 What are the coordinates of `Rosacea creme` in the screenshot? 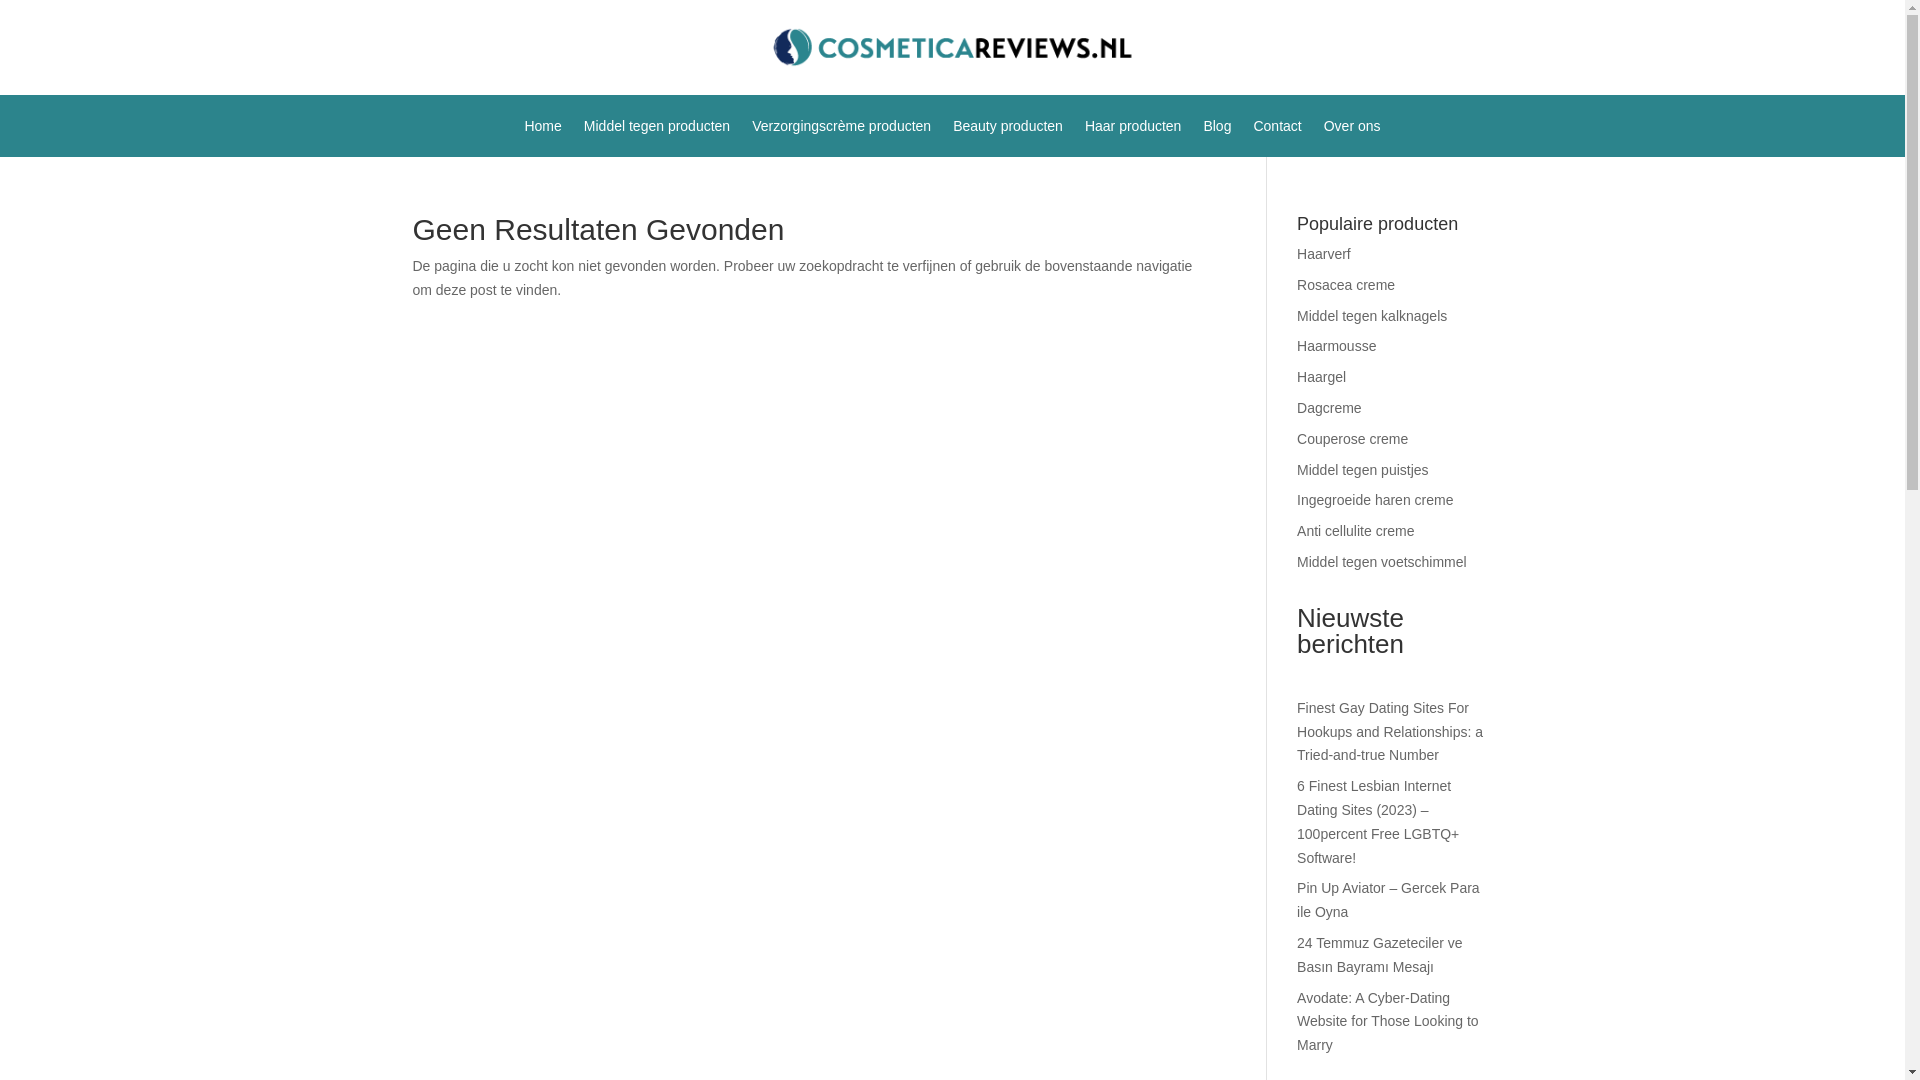 It's located at (1346, 284).